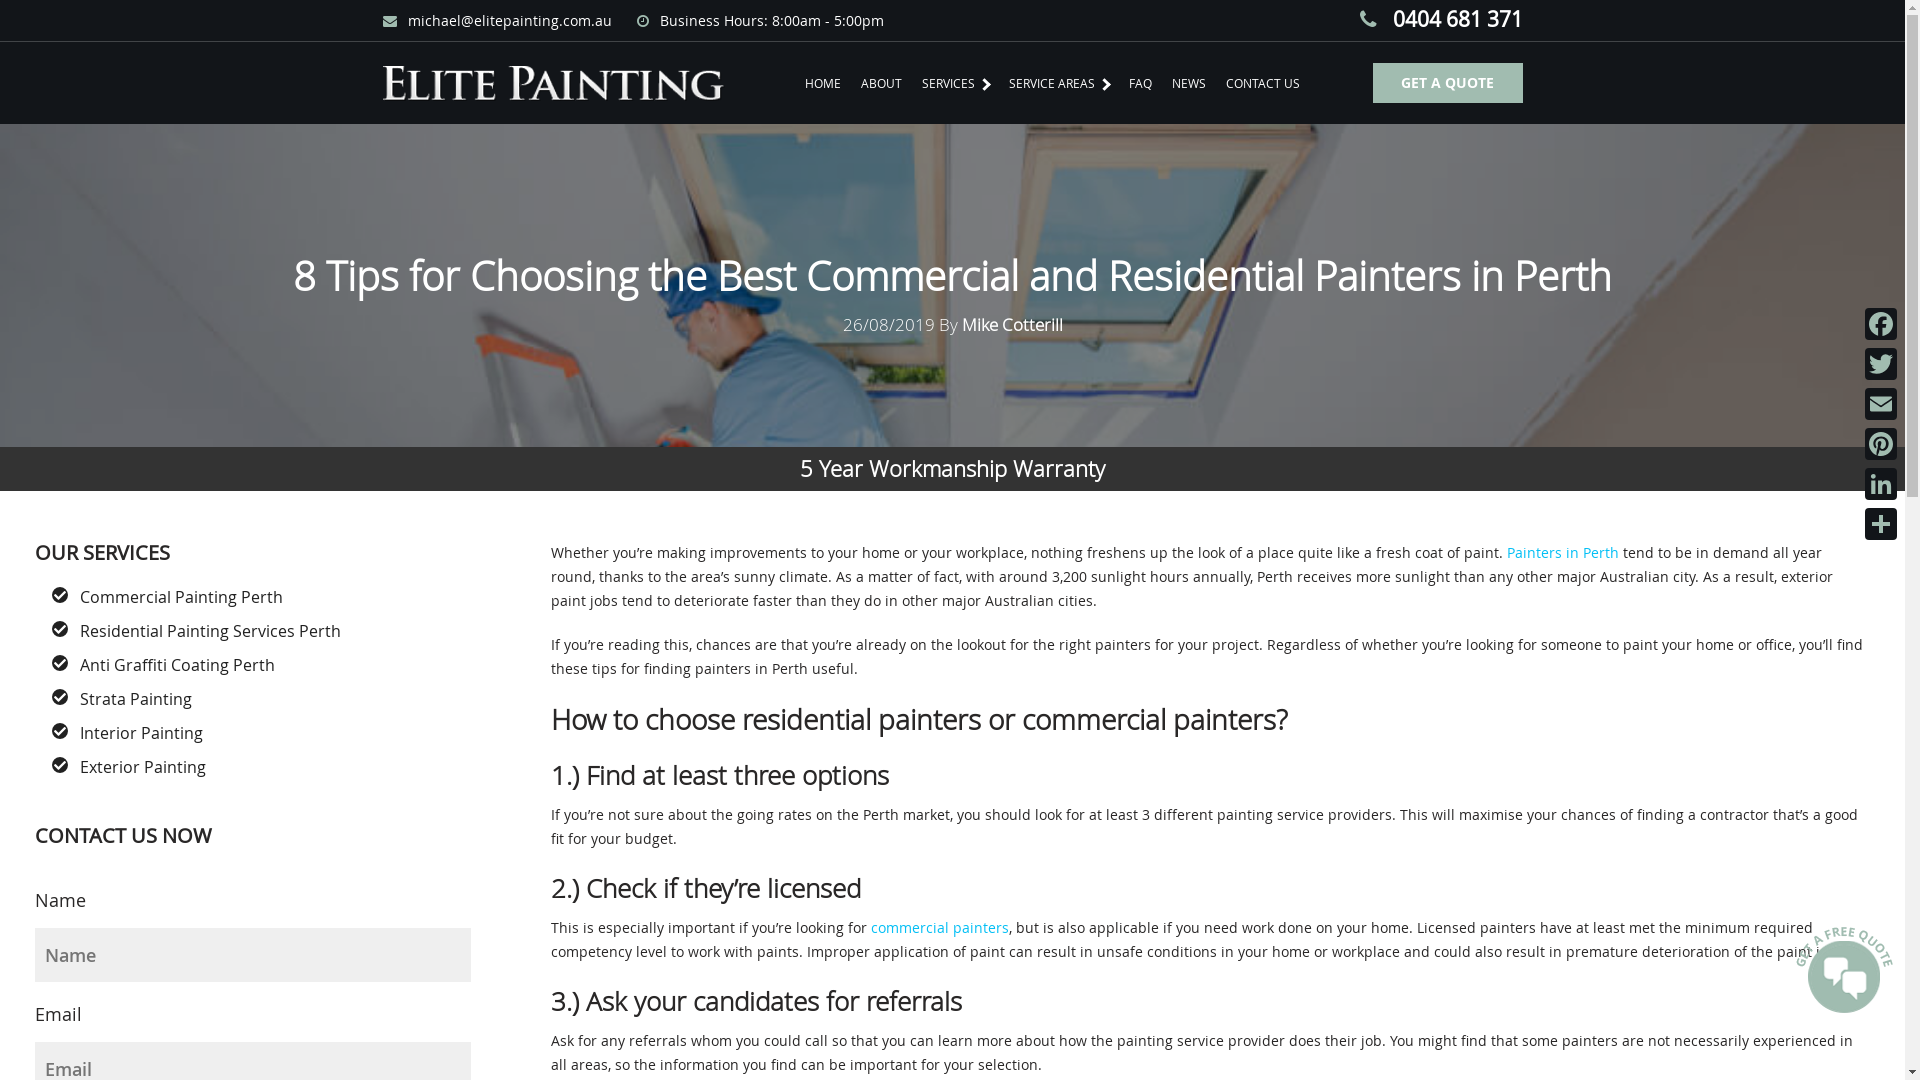  What do you see at coordinates (136, 699) in the screenshot?
I see `Strata Painting` at bounding box center [136, 699].